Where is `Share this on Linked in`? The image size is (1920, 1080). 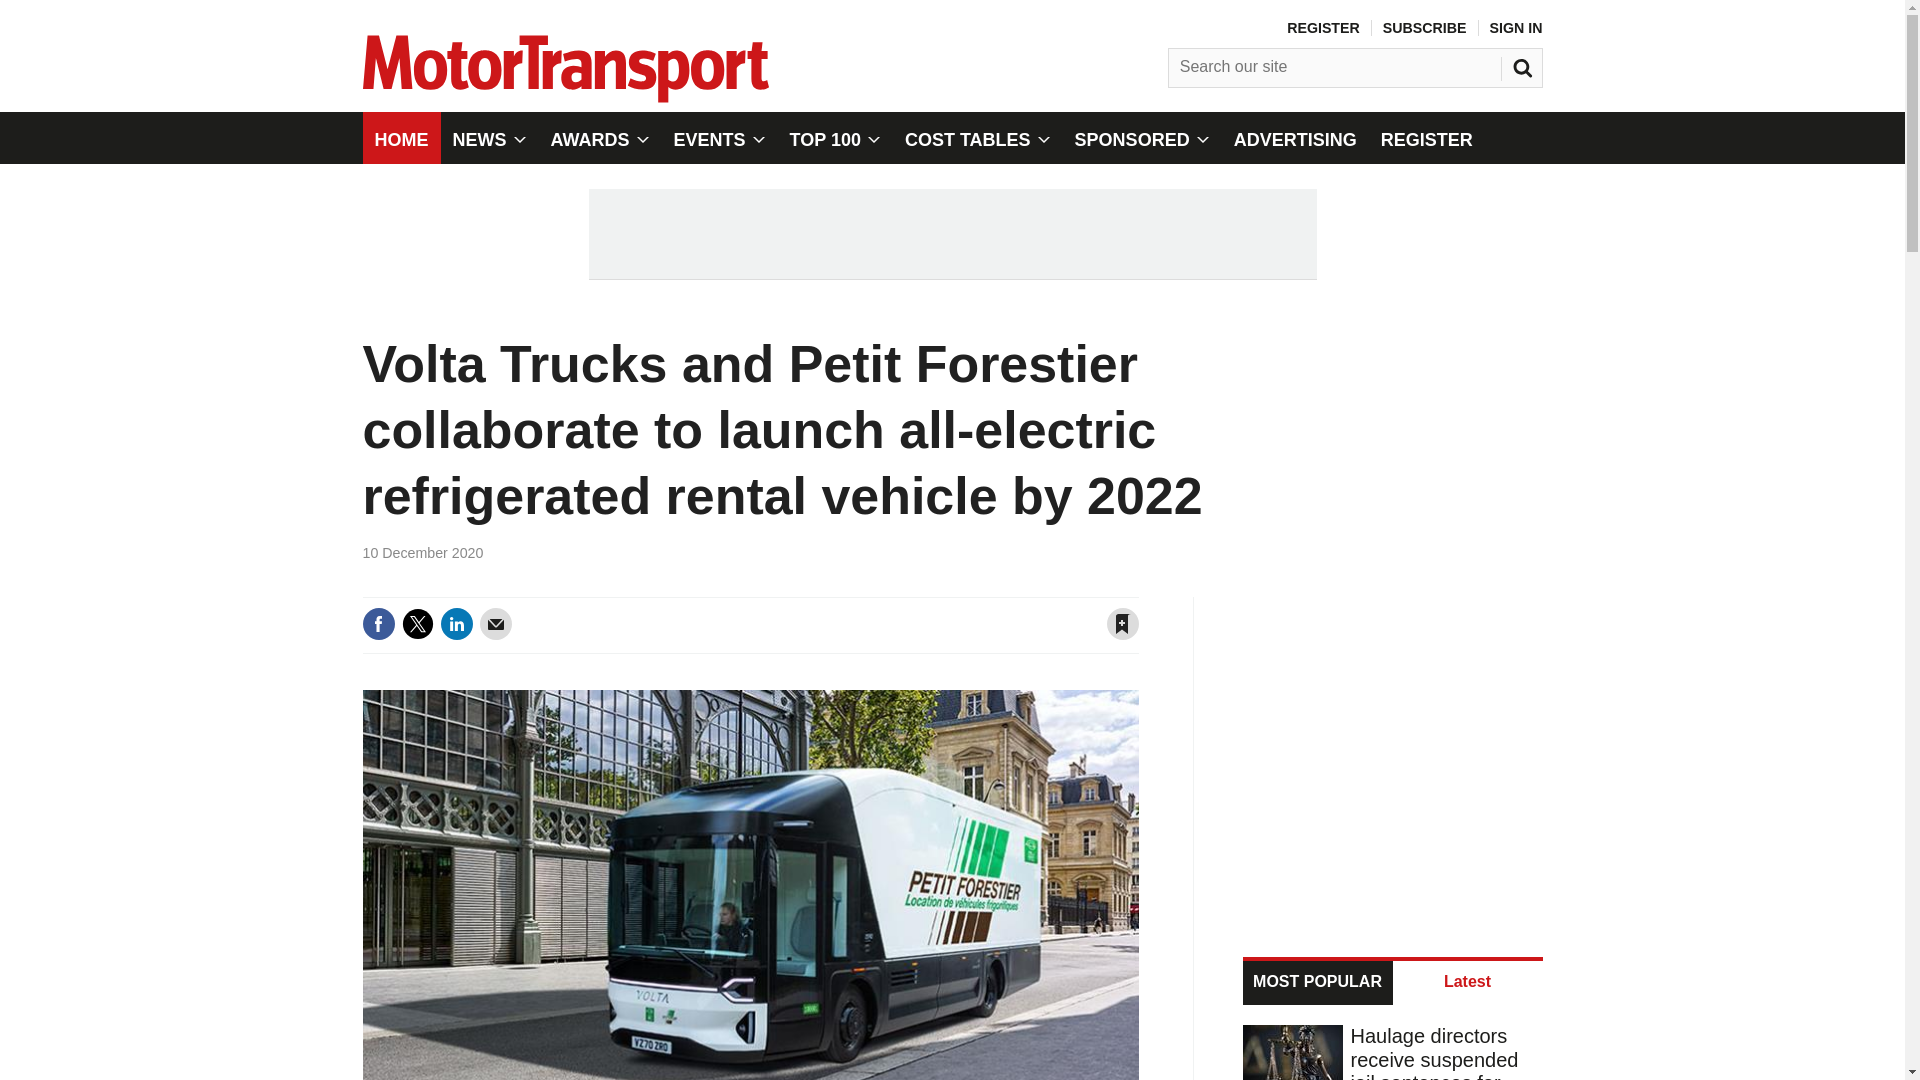
Share this on Linked in is located at coordinates (456, 624).